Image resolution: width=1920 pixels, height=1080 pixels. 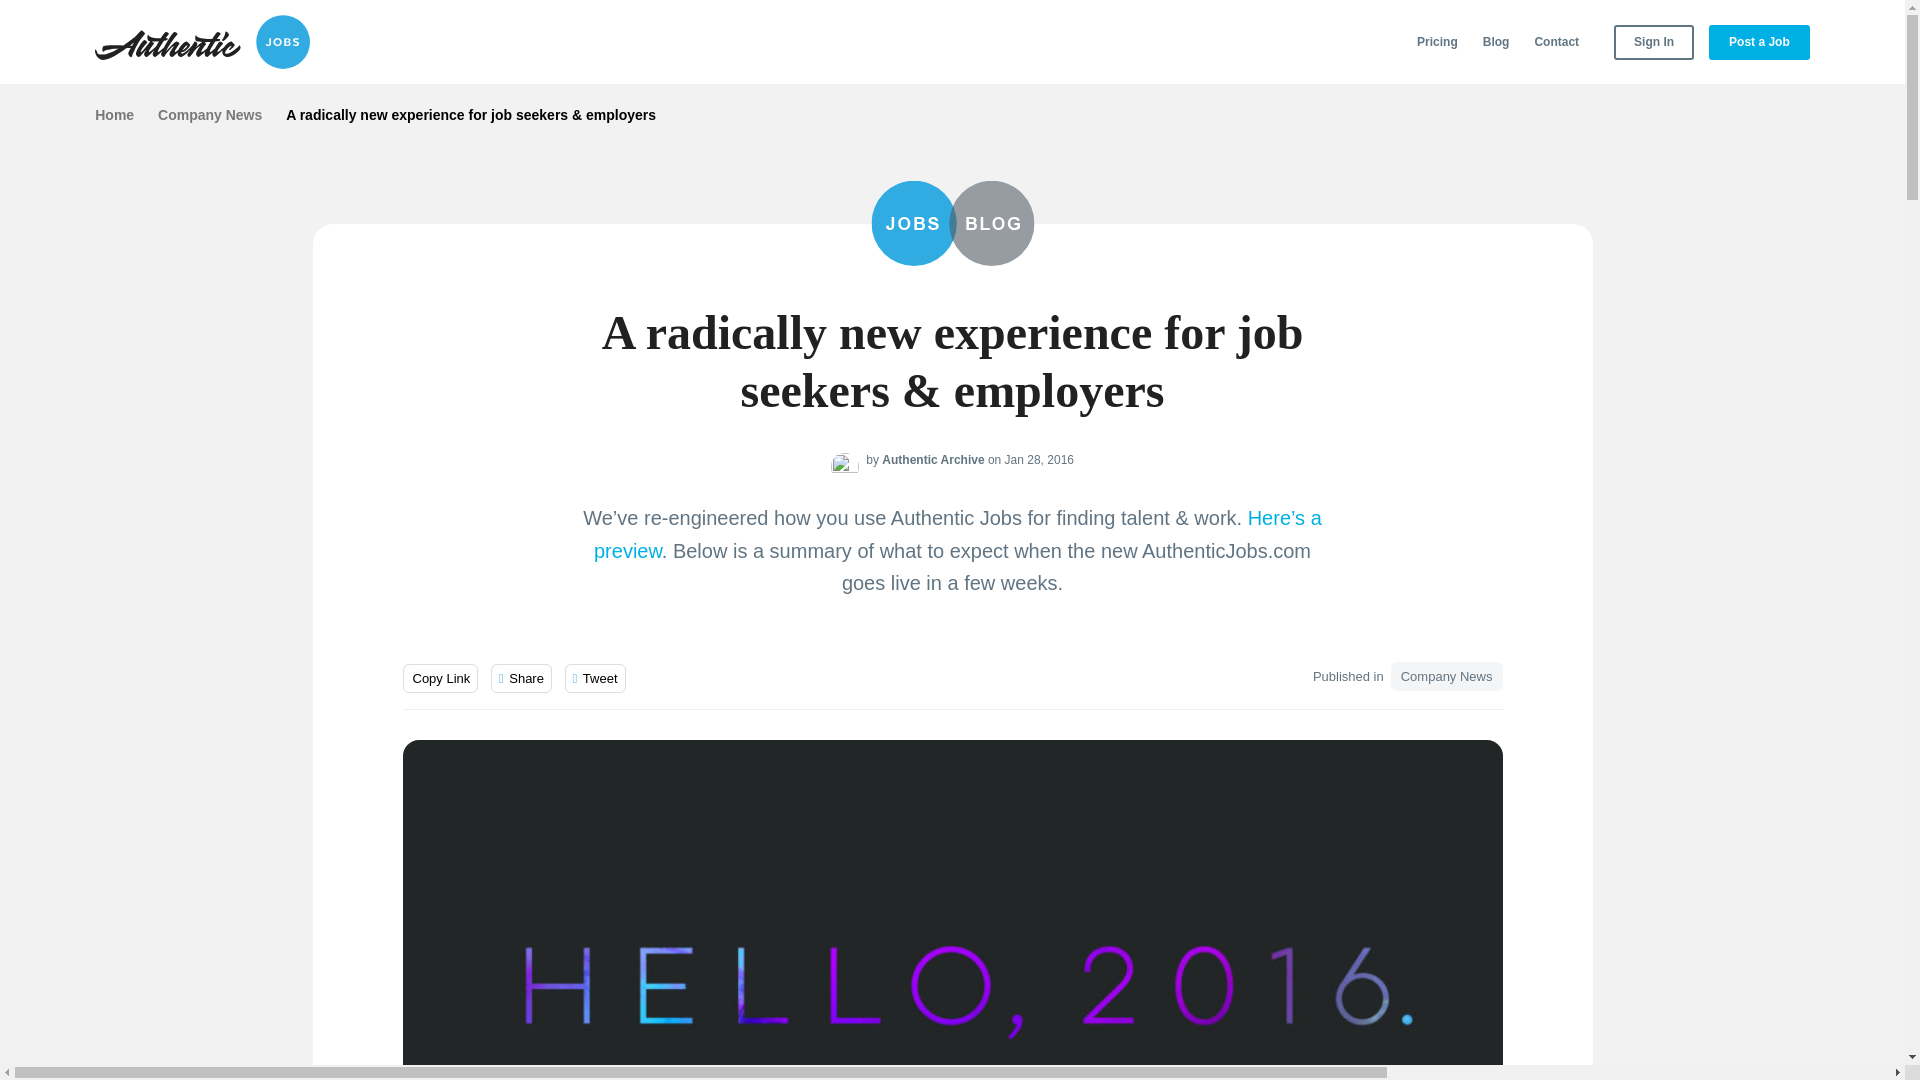 I want to click on Company News, so click(x=209, y=114).